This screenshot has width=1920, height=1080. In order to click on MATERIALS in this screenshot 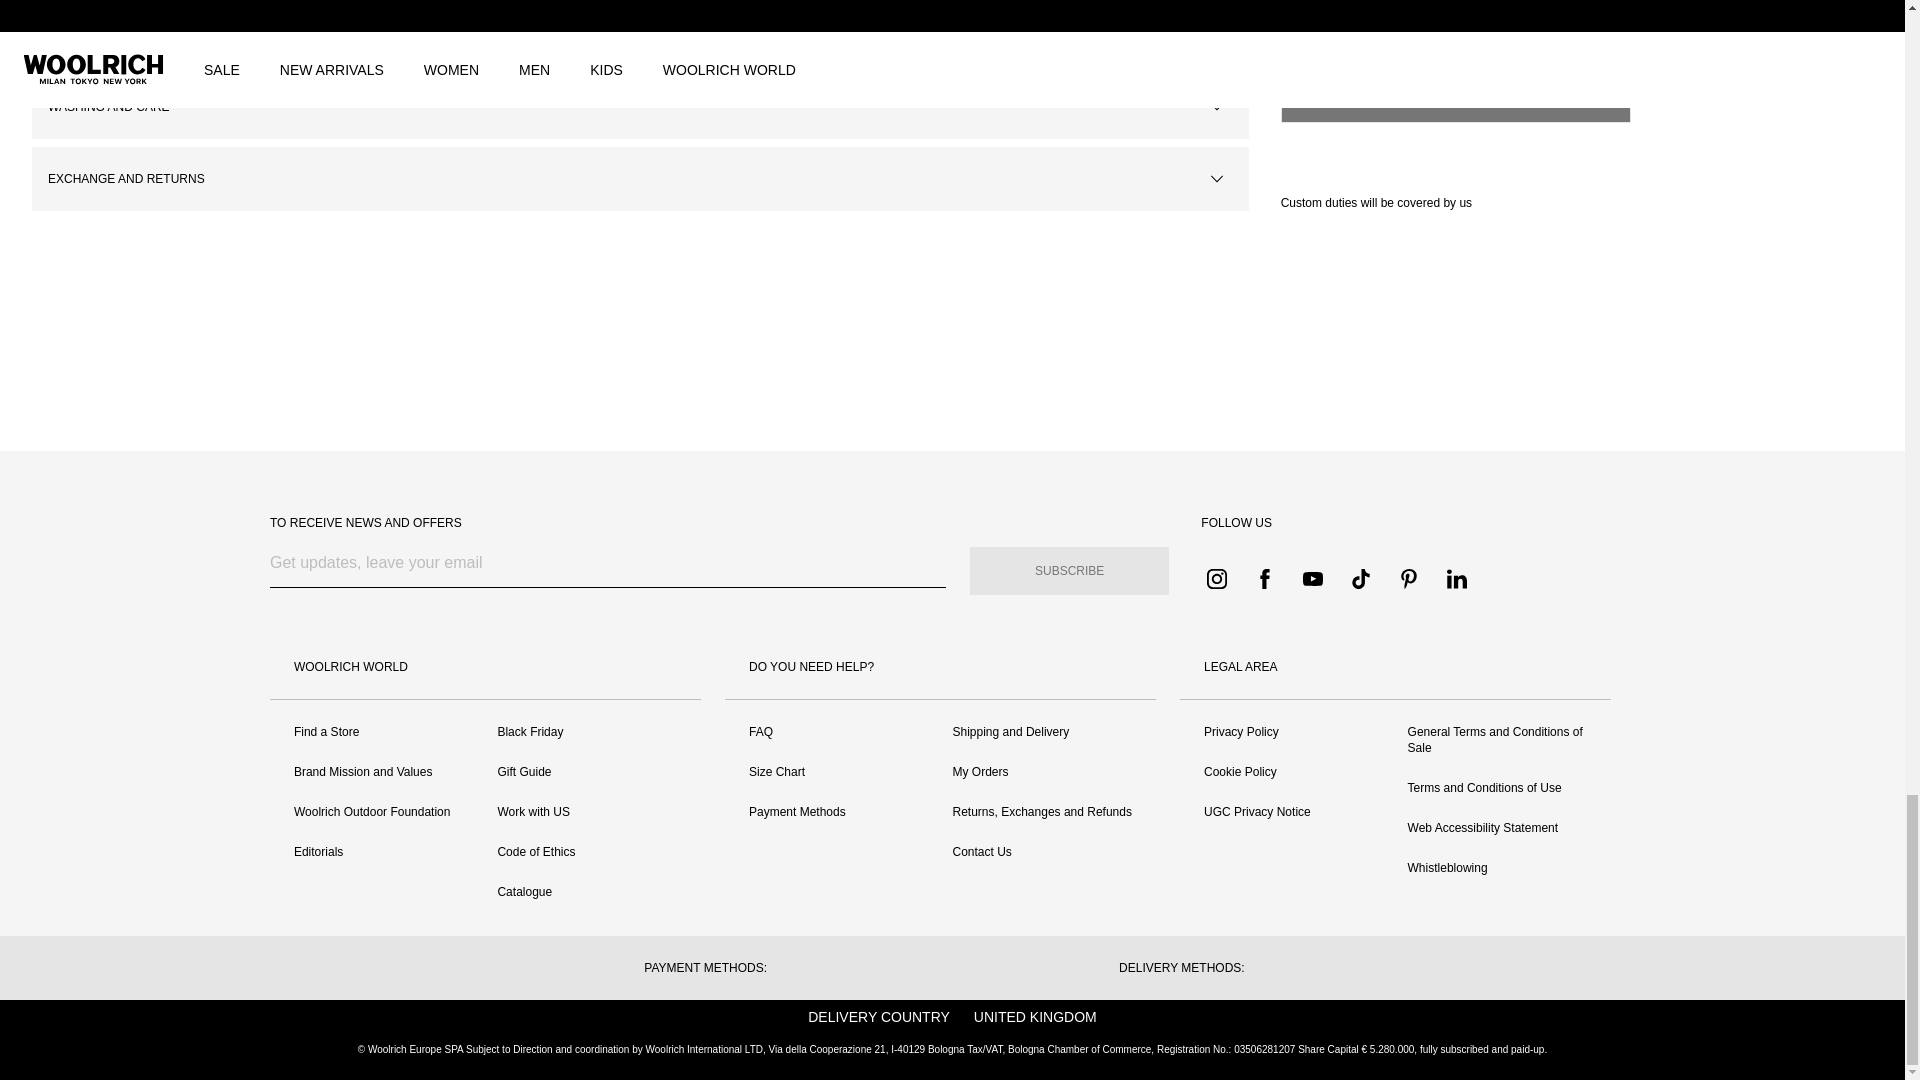, I will do `click(640, 34)`.